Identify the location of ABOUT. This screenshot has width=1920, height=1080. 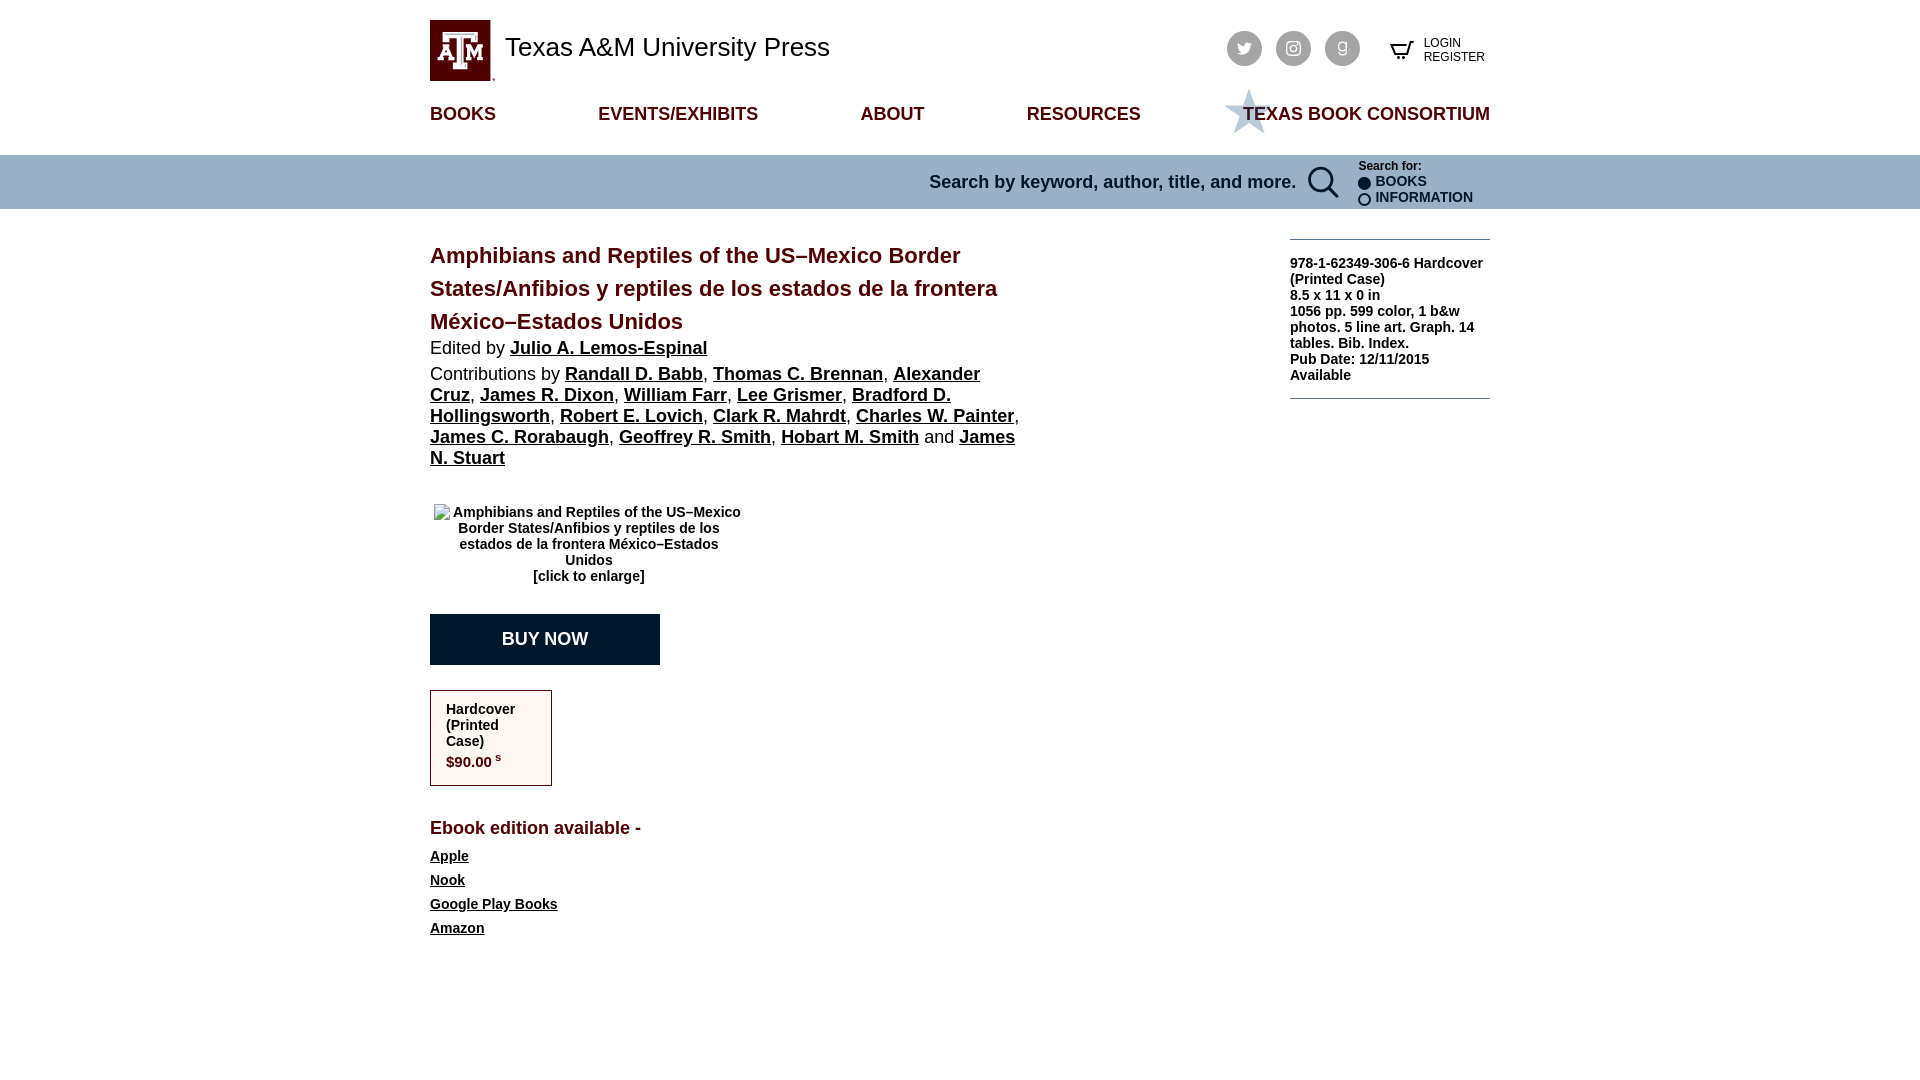
(892, 114).